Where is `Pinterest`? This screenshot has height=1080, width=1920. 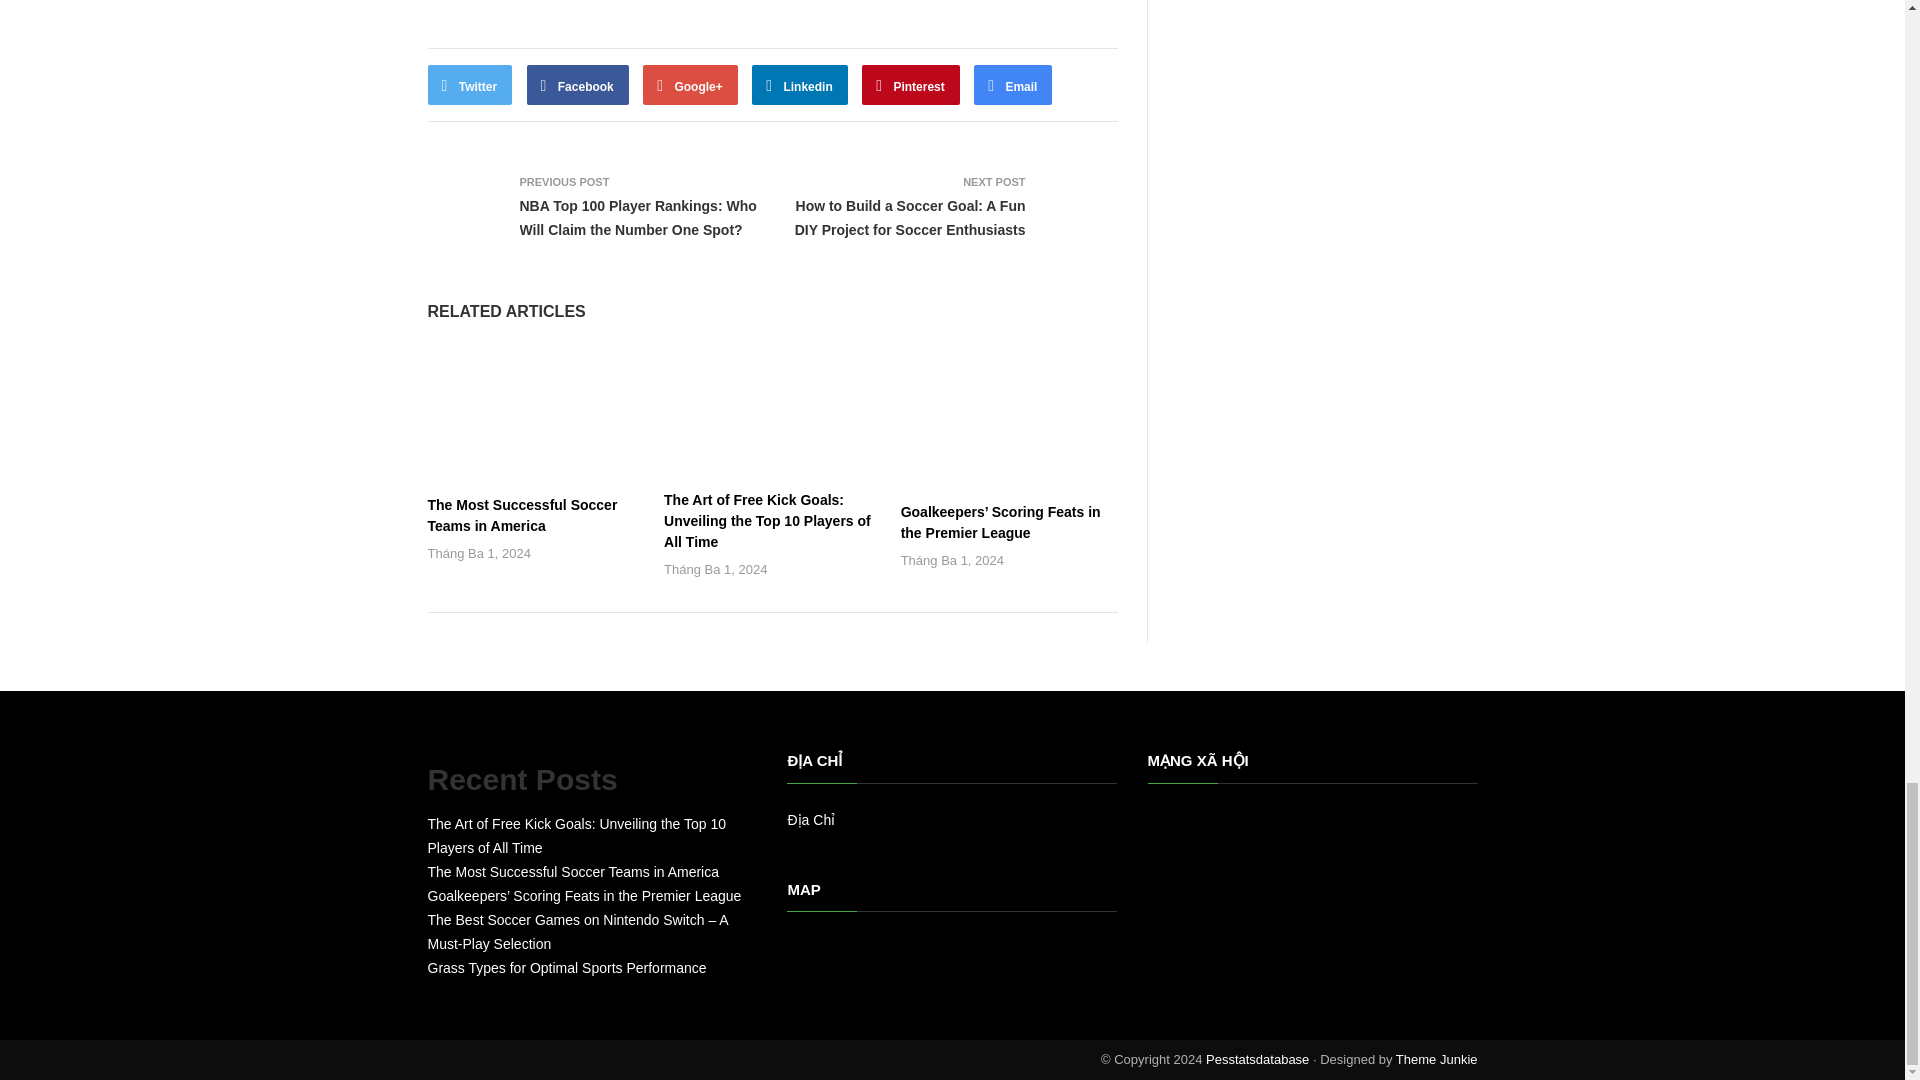 Pinterest is located at coordinates (911, 84).